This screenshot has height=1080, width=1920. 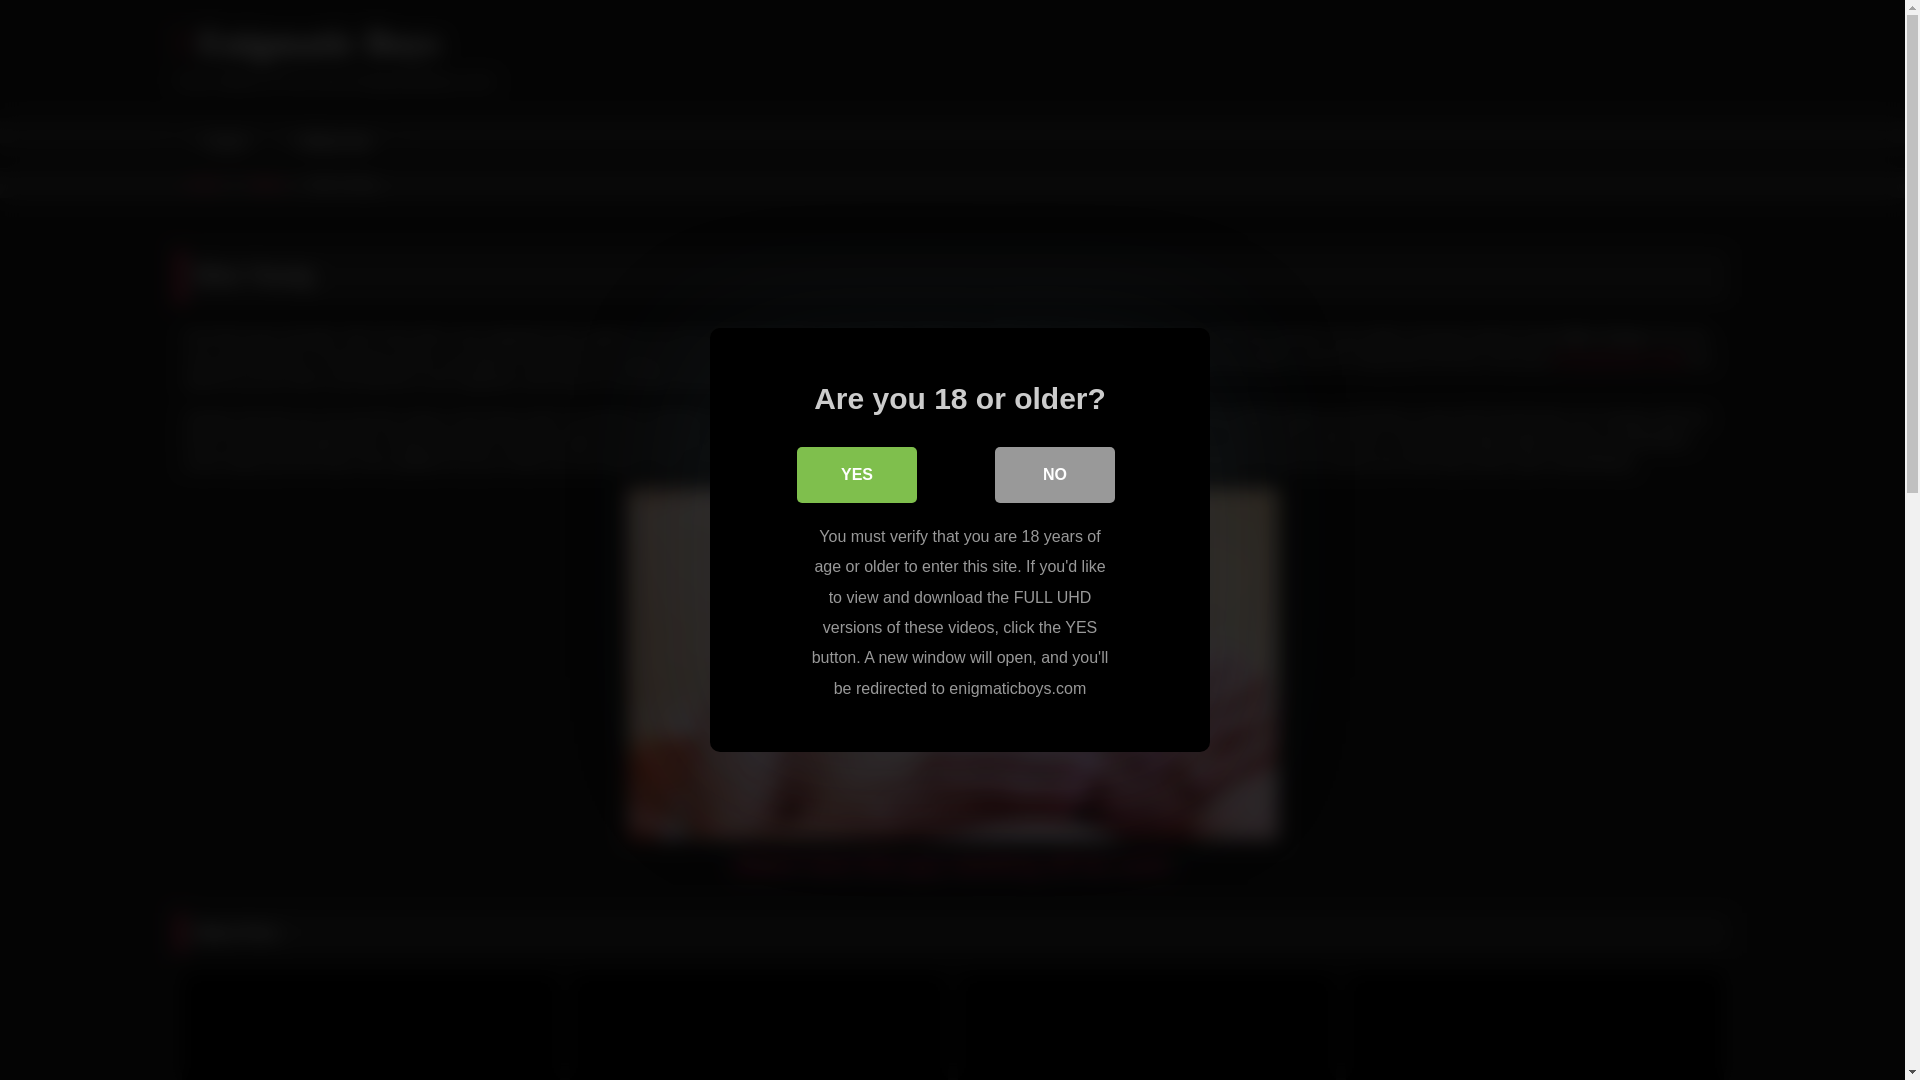 I want to click on Home, so click(x=223, y=142).